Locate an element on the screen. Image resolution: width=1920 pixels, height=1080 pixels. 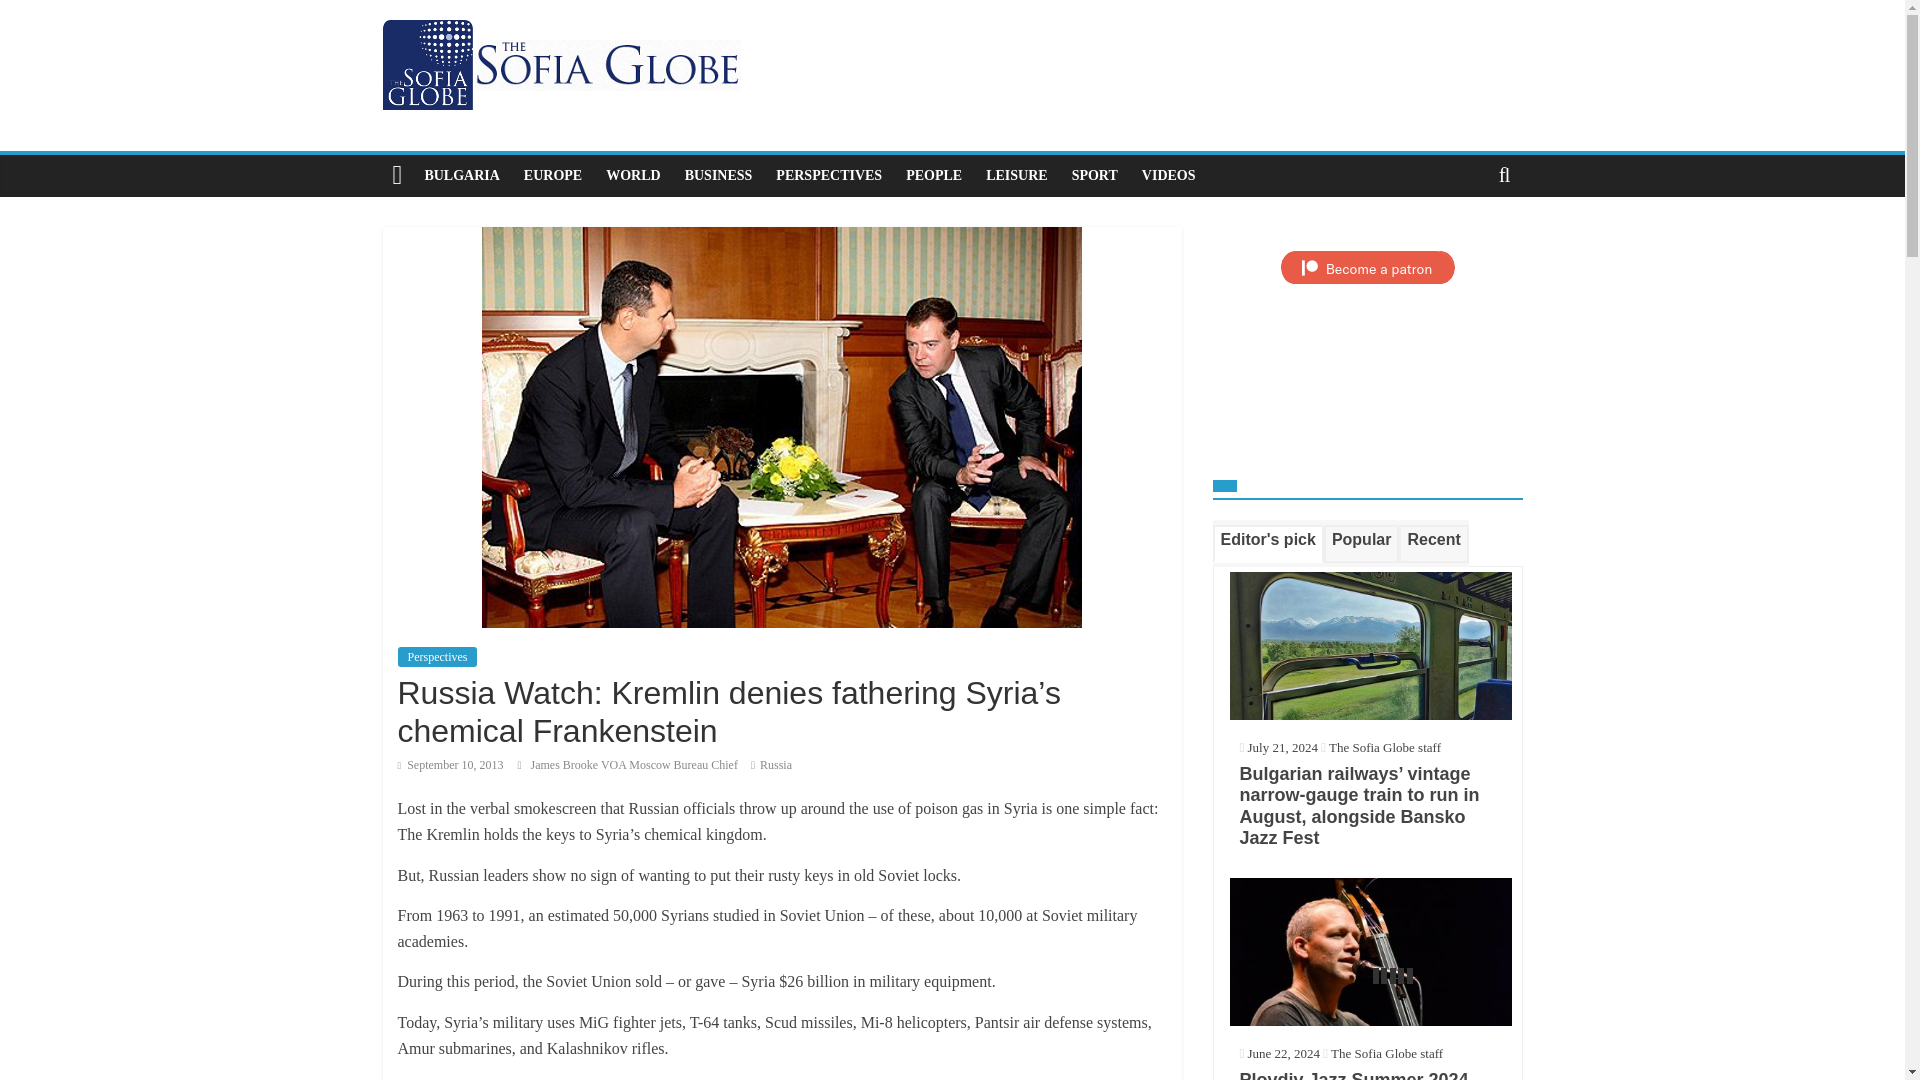
WORLD is located at coordinates (632, 176).